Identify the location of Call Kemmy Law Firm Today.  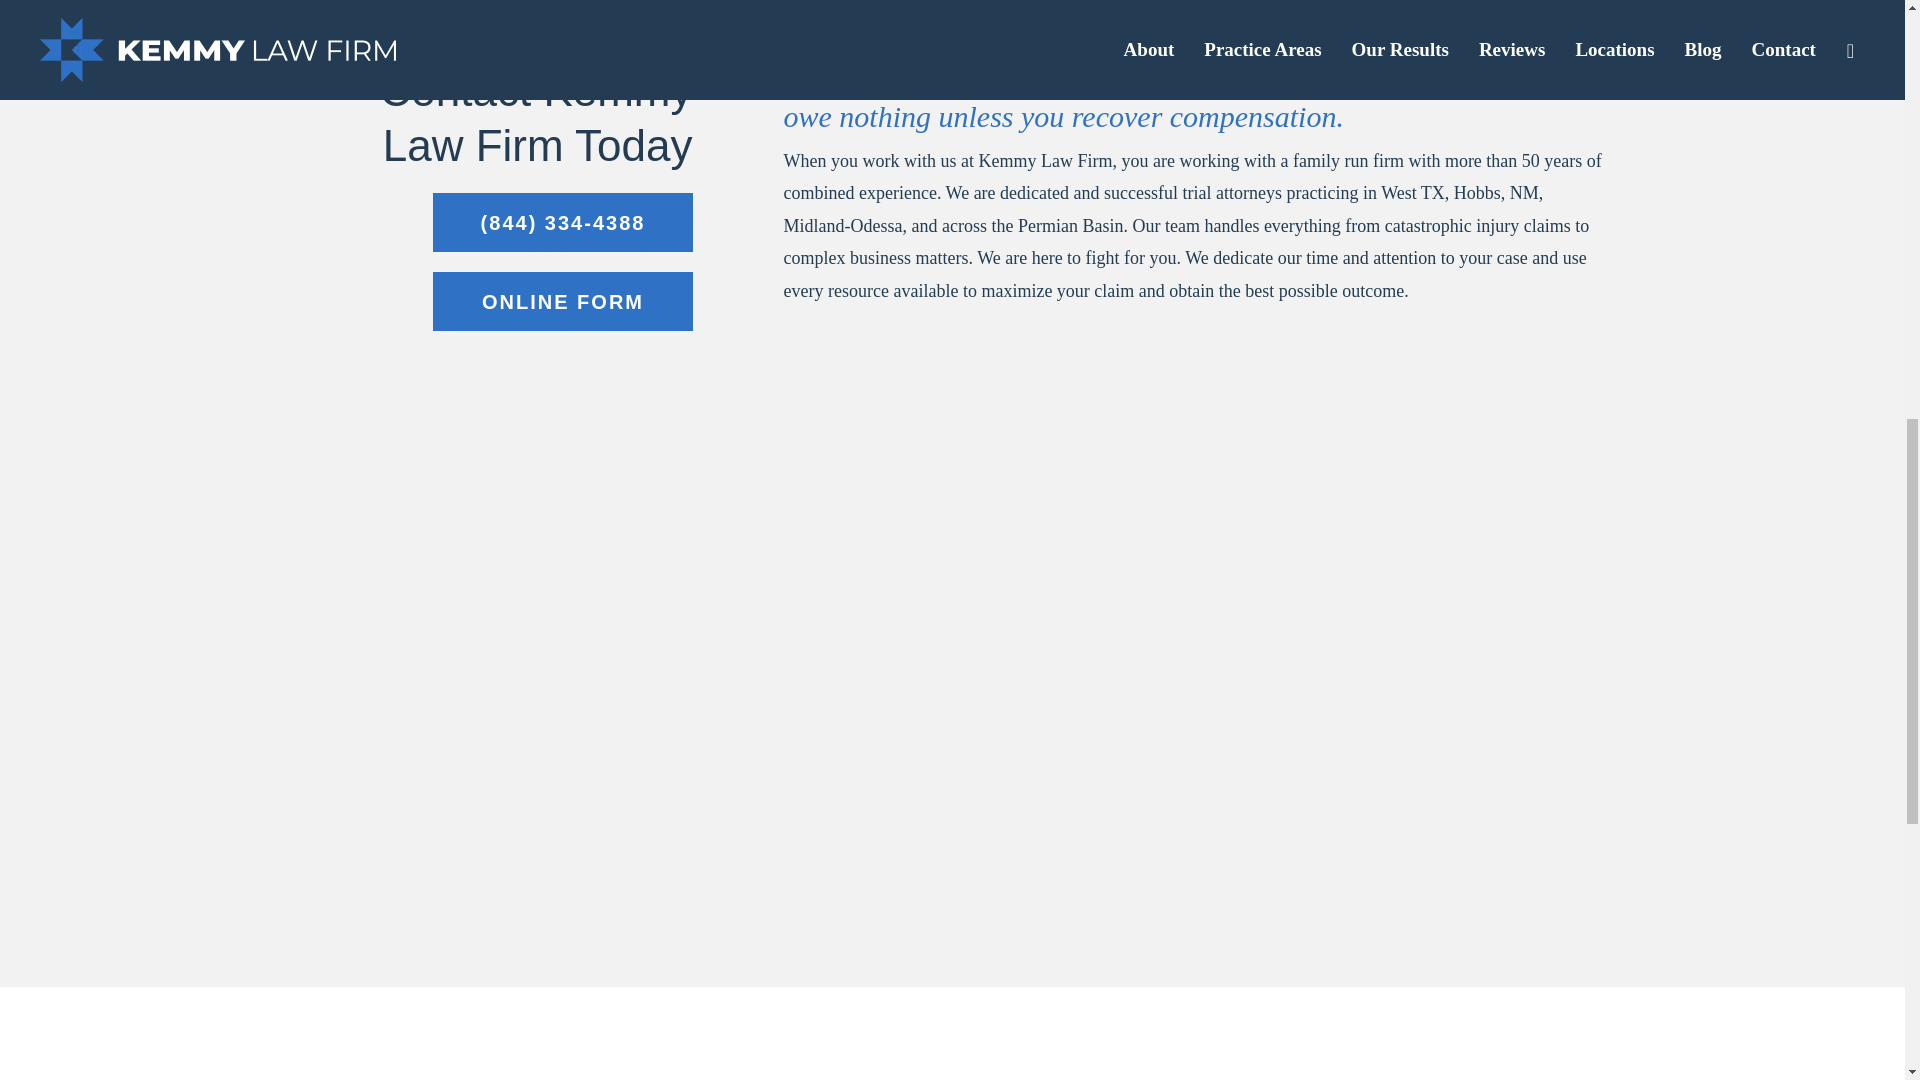
(562, 222).